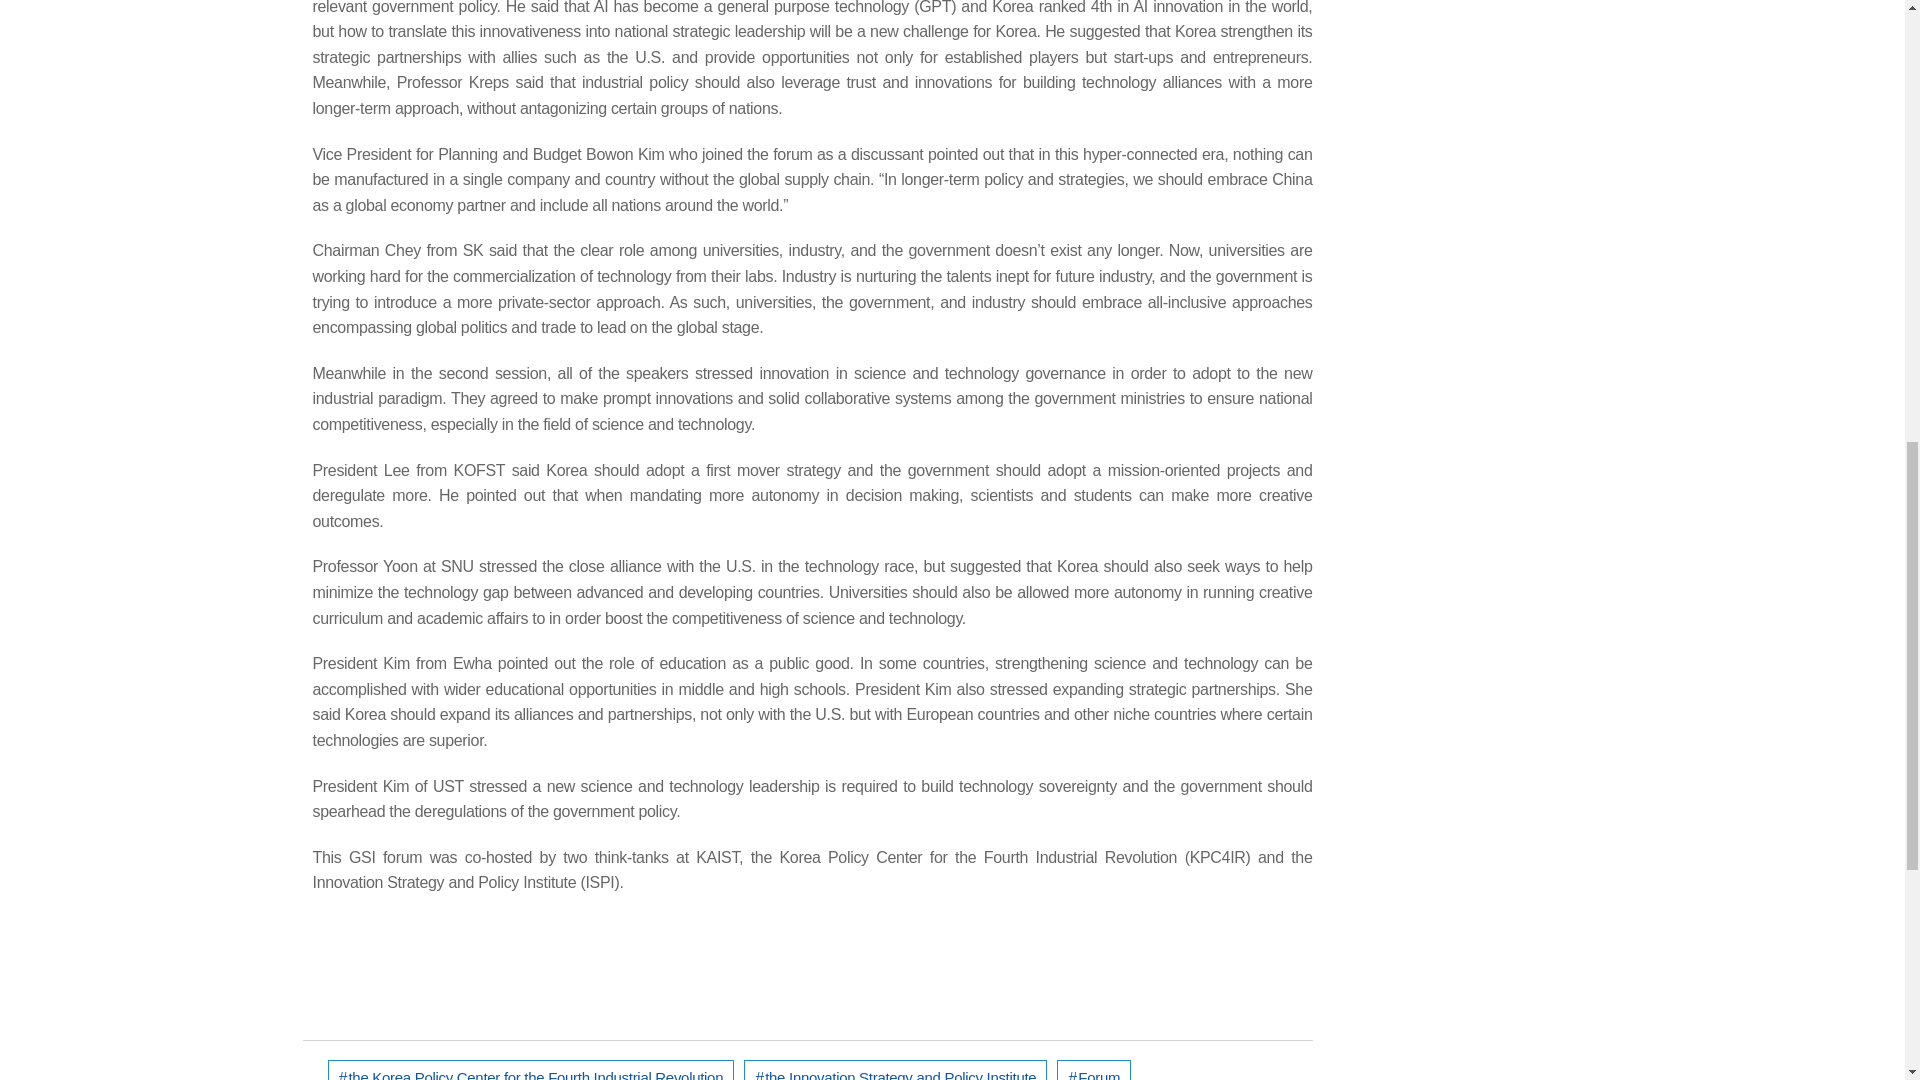  I want to click on the Innovation Strategy and Policy Institute, so click(895, 1070).